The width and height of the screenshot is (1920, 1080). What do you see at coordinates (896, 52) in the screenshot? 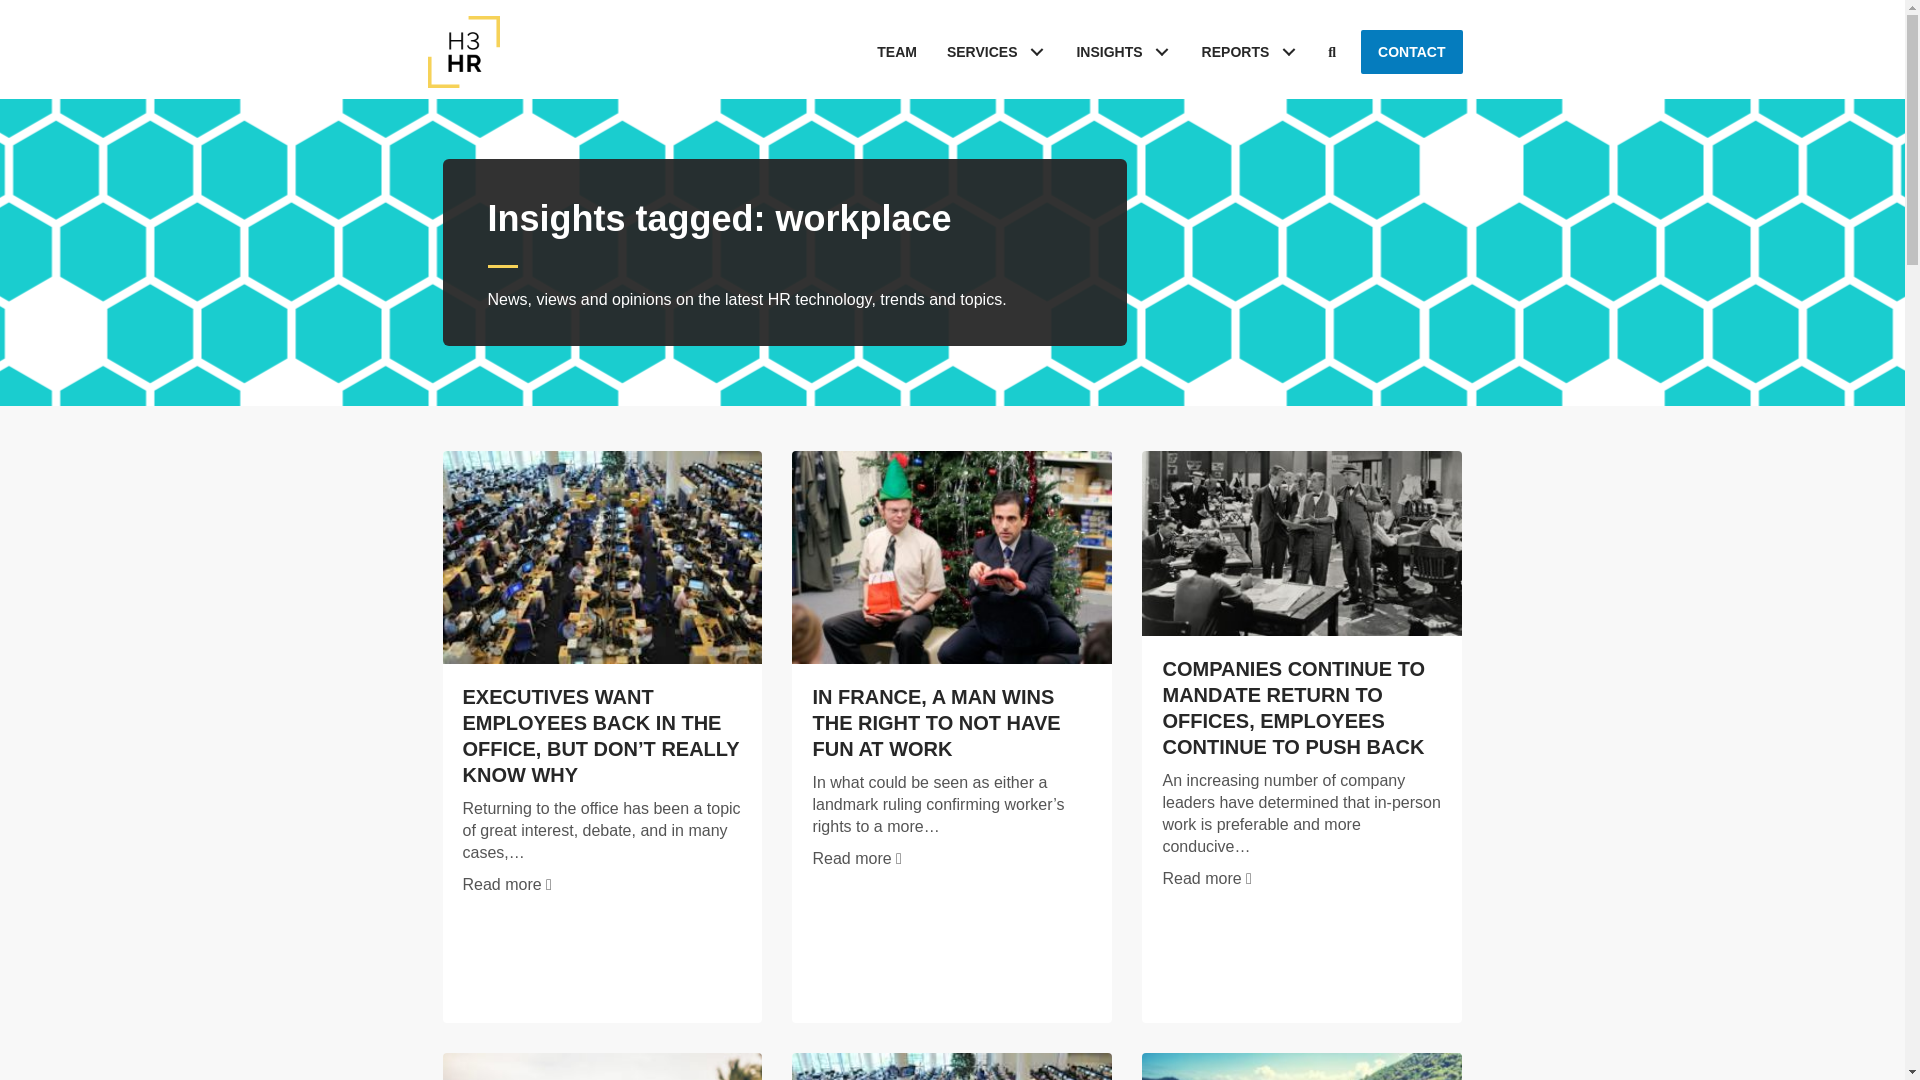
I see `TEAM` at bounding box center [896, 52].